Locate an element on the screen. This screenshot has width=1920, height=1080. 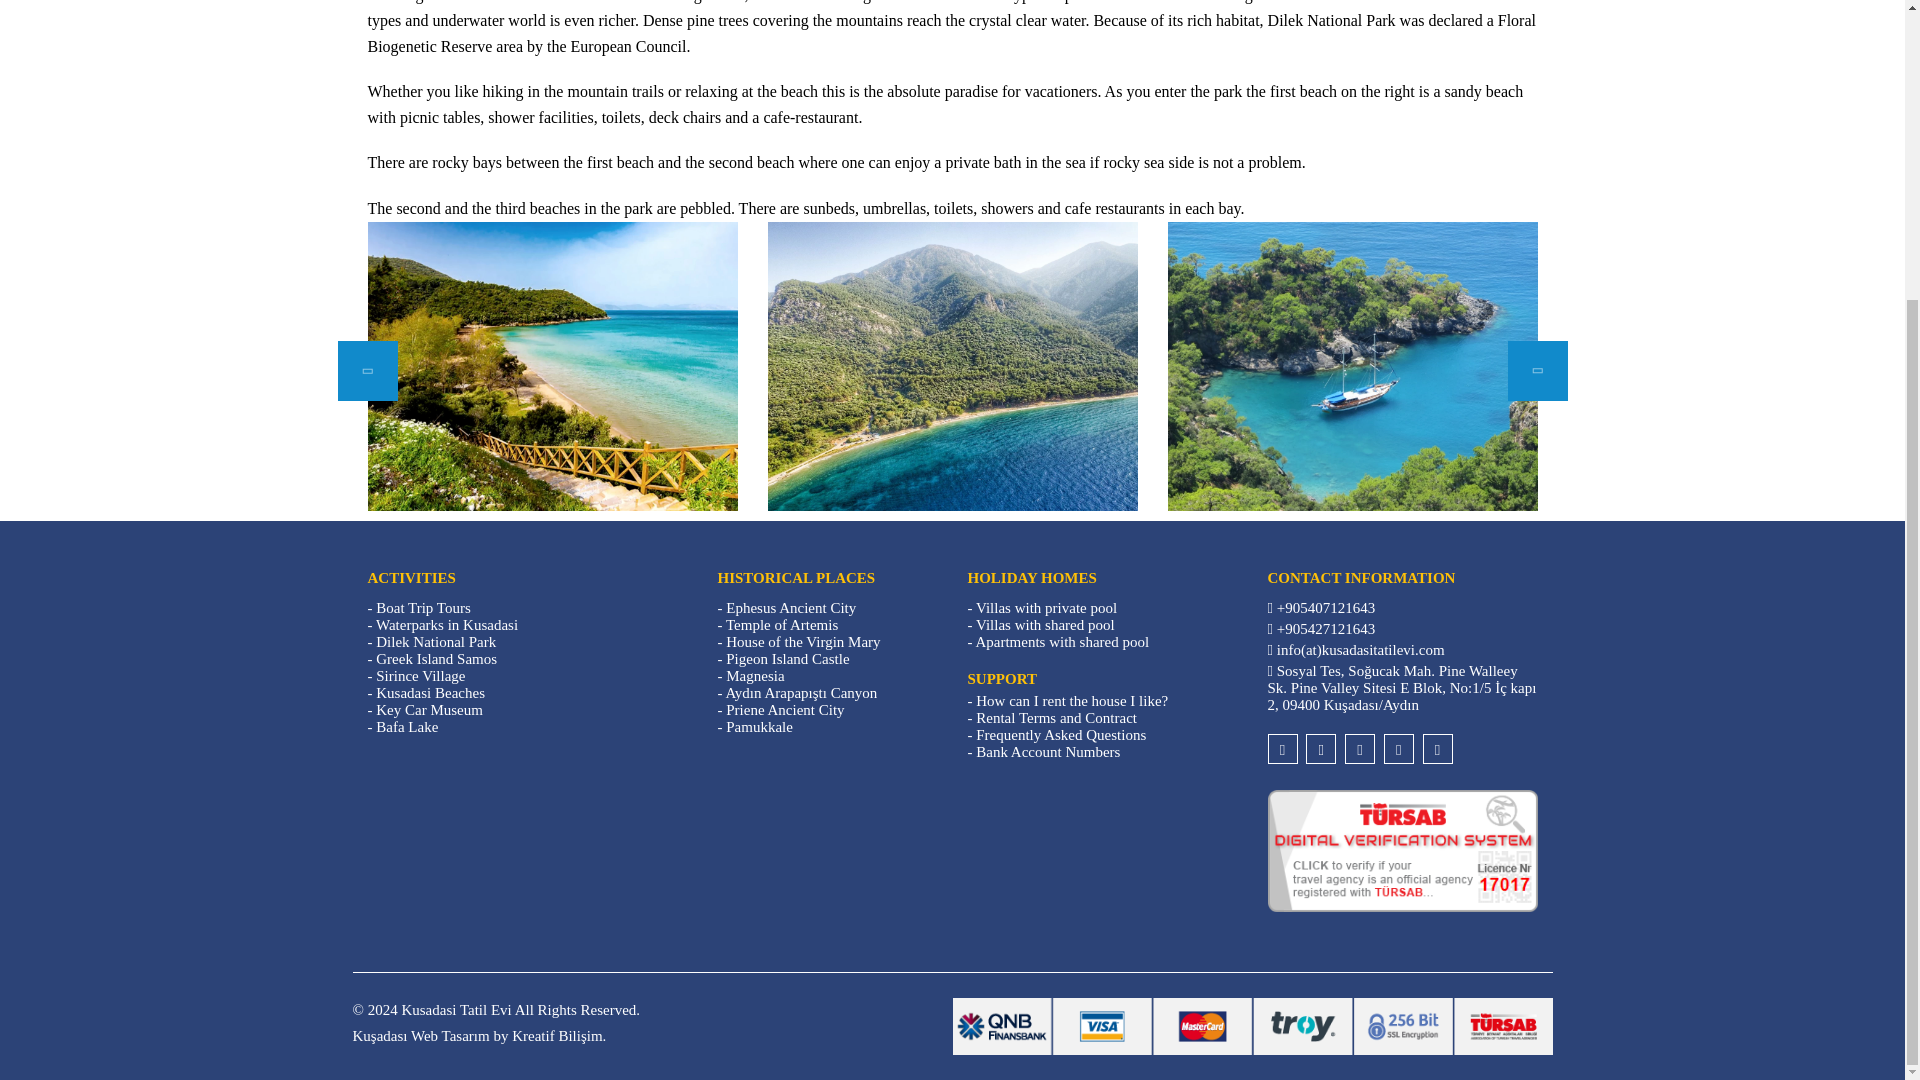
Dilek National Park is located at coordinates (436, 642).